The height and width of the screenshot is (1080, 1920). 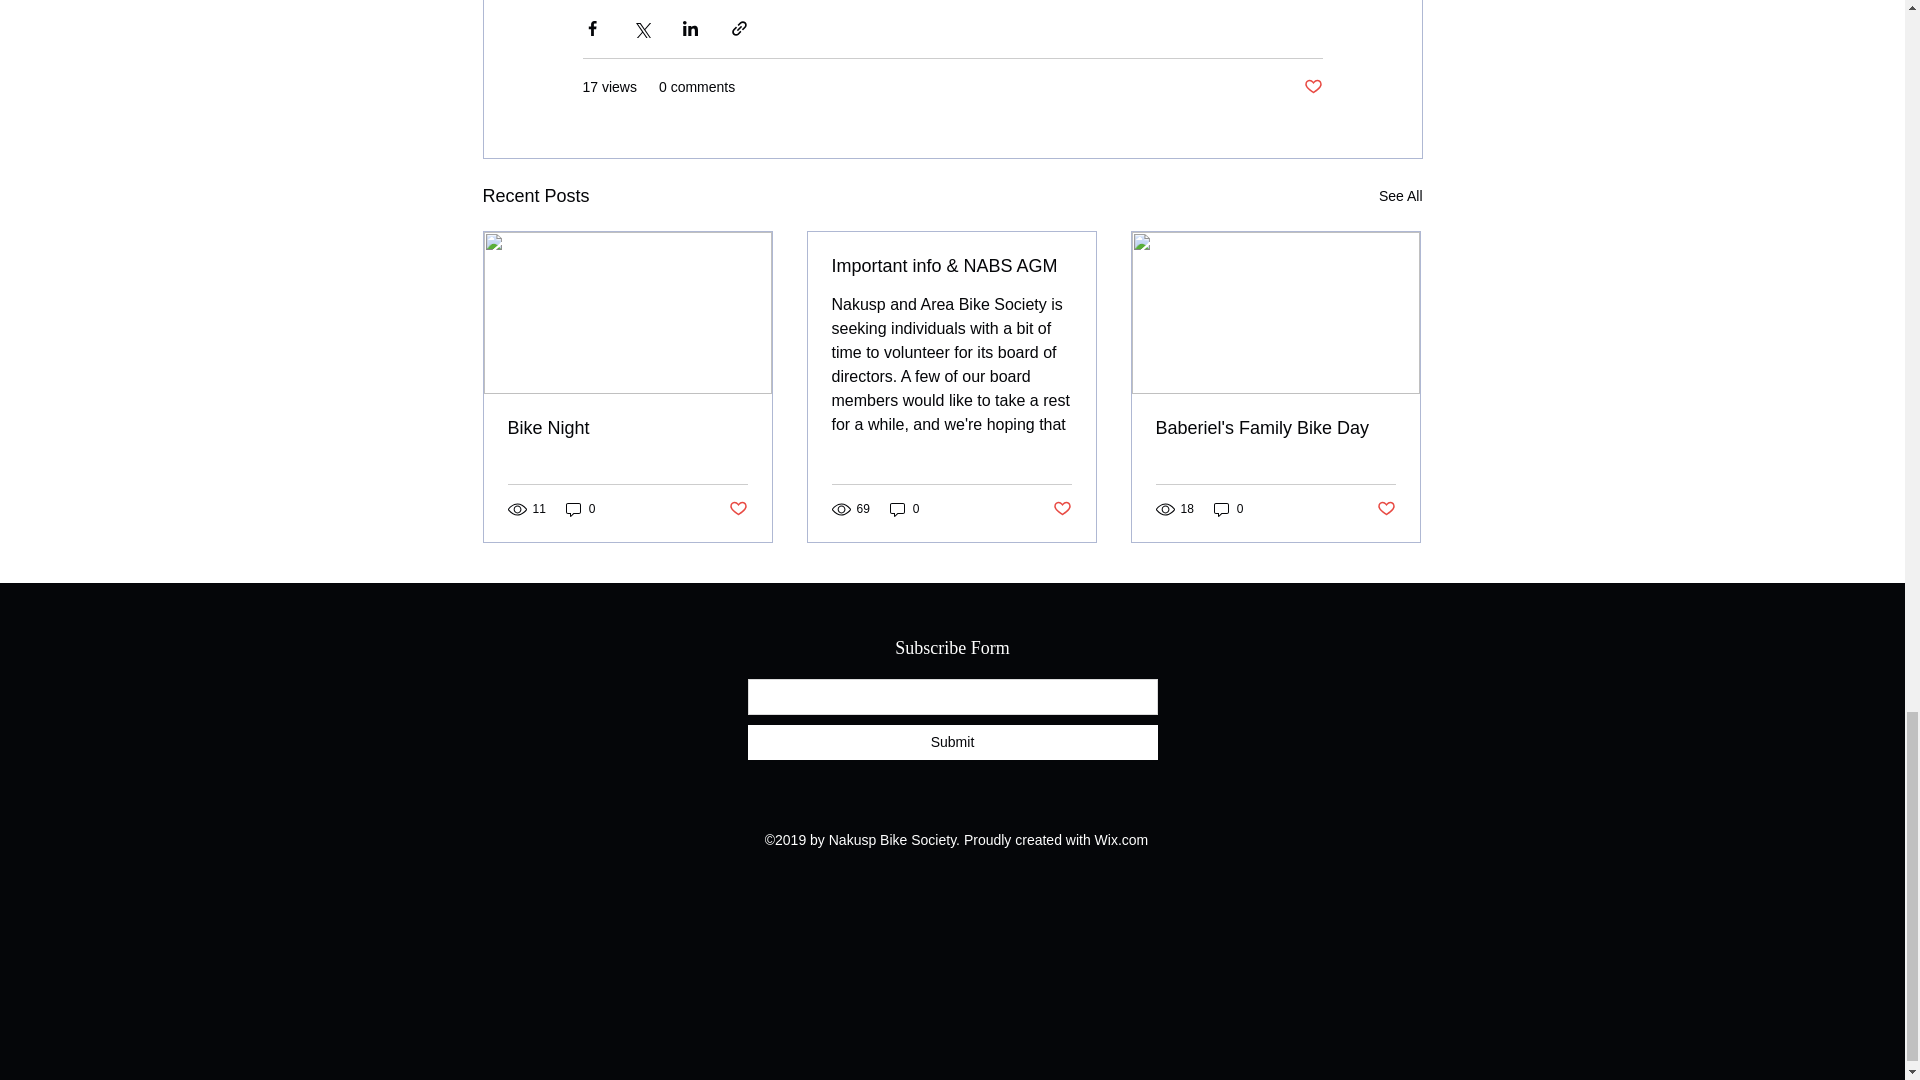 What do you see at coordinates (1062, 508) in the screenshot?
I see `Post not marked as liked` at bounding box center [1062, 508].